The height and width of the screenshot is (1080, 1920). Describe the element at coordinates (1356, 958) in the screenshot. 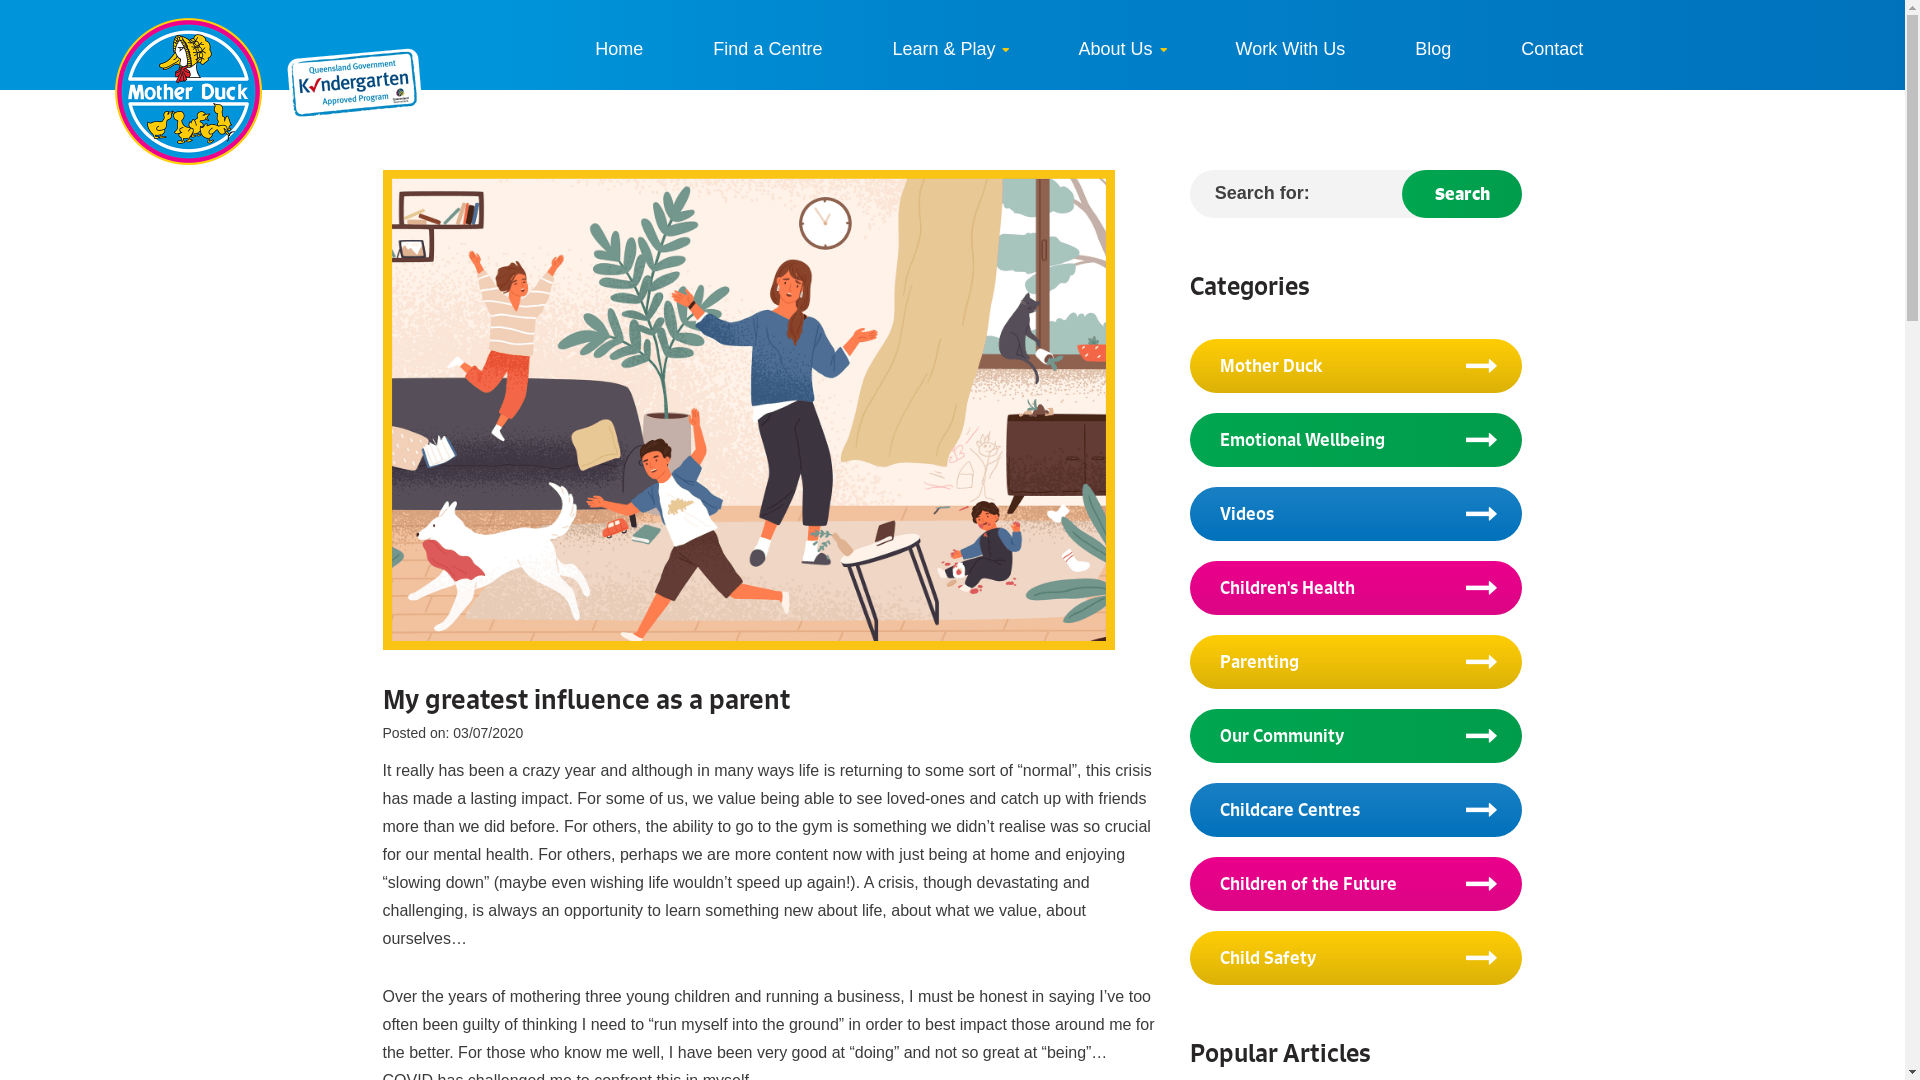

I see `Child Safety` at that location.